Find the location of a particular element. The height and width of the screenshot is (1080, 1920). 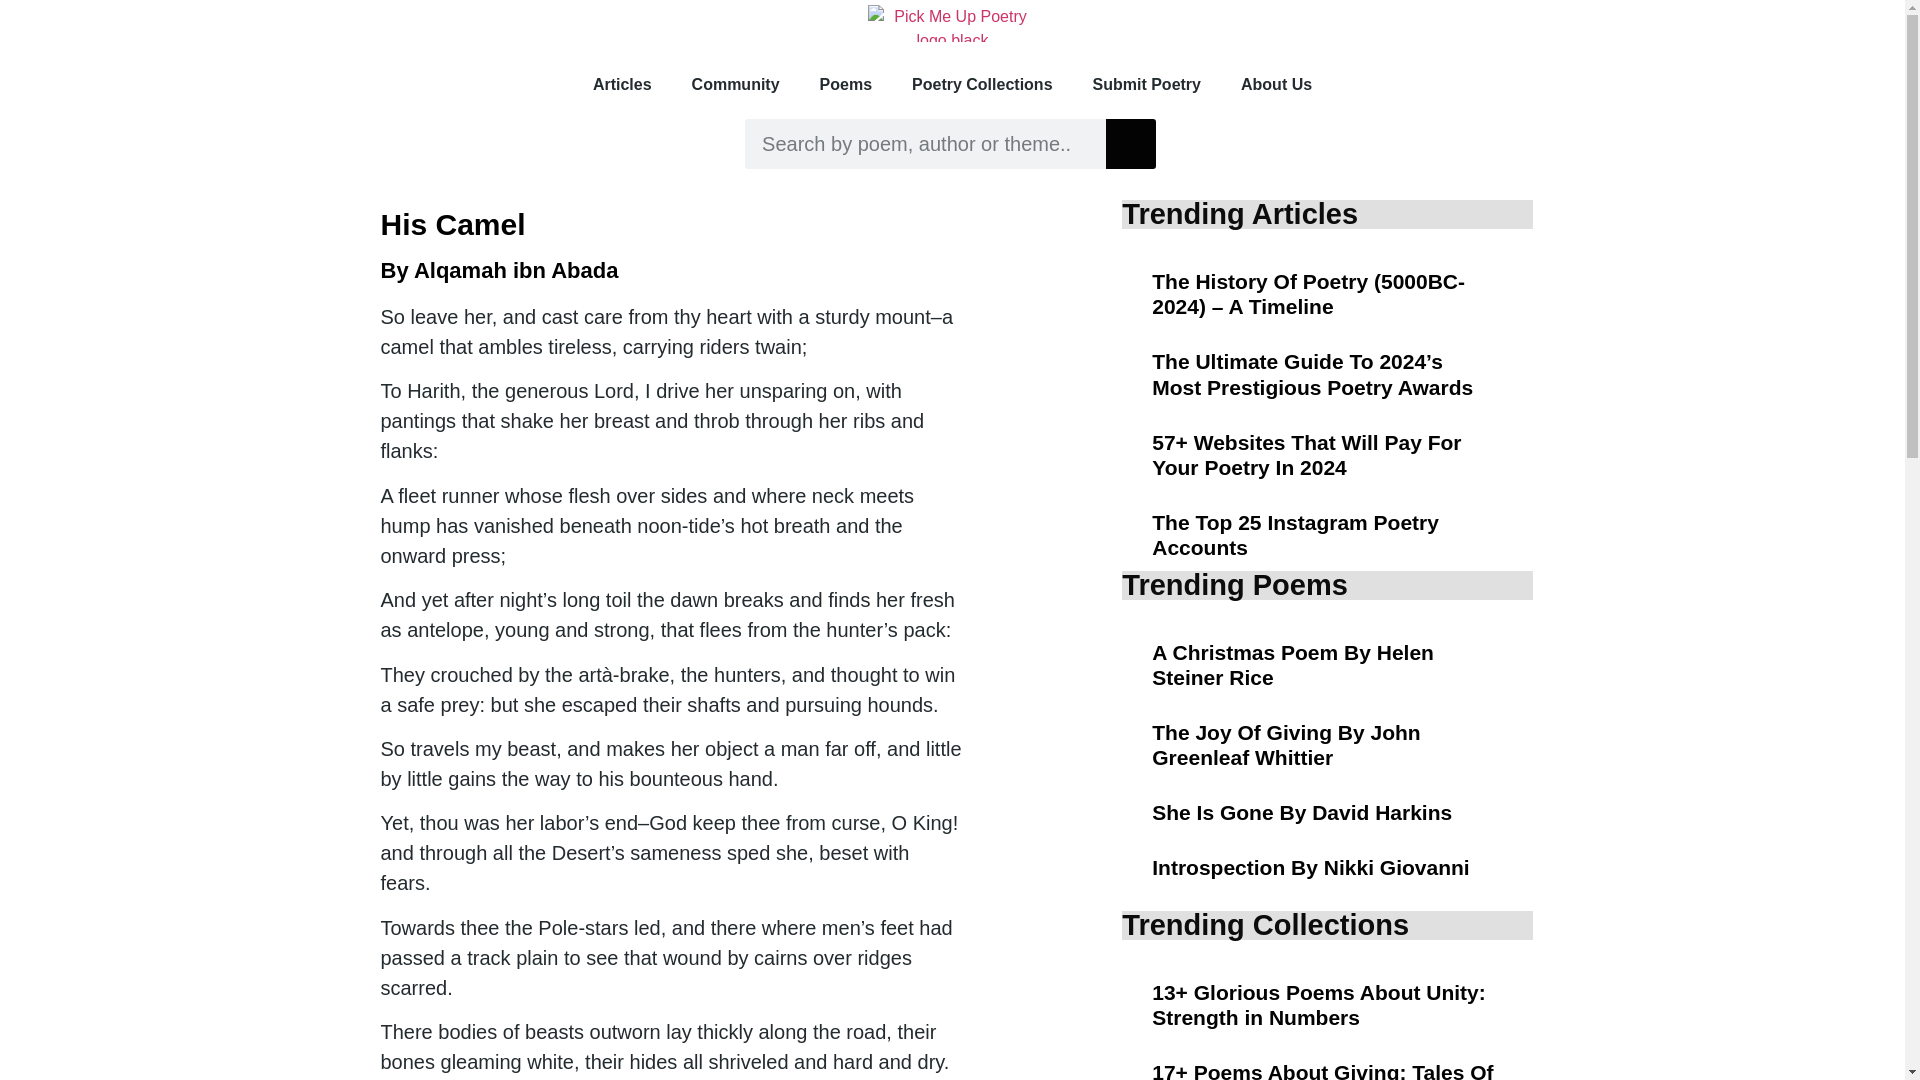

About Us is located at coordinates (1276, 84).